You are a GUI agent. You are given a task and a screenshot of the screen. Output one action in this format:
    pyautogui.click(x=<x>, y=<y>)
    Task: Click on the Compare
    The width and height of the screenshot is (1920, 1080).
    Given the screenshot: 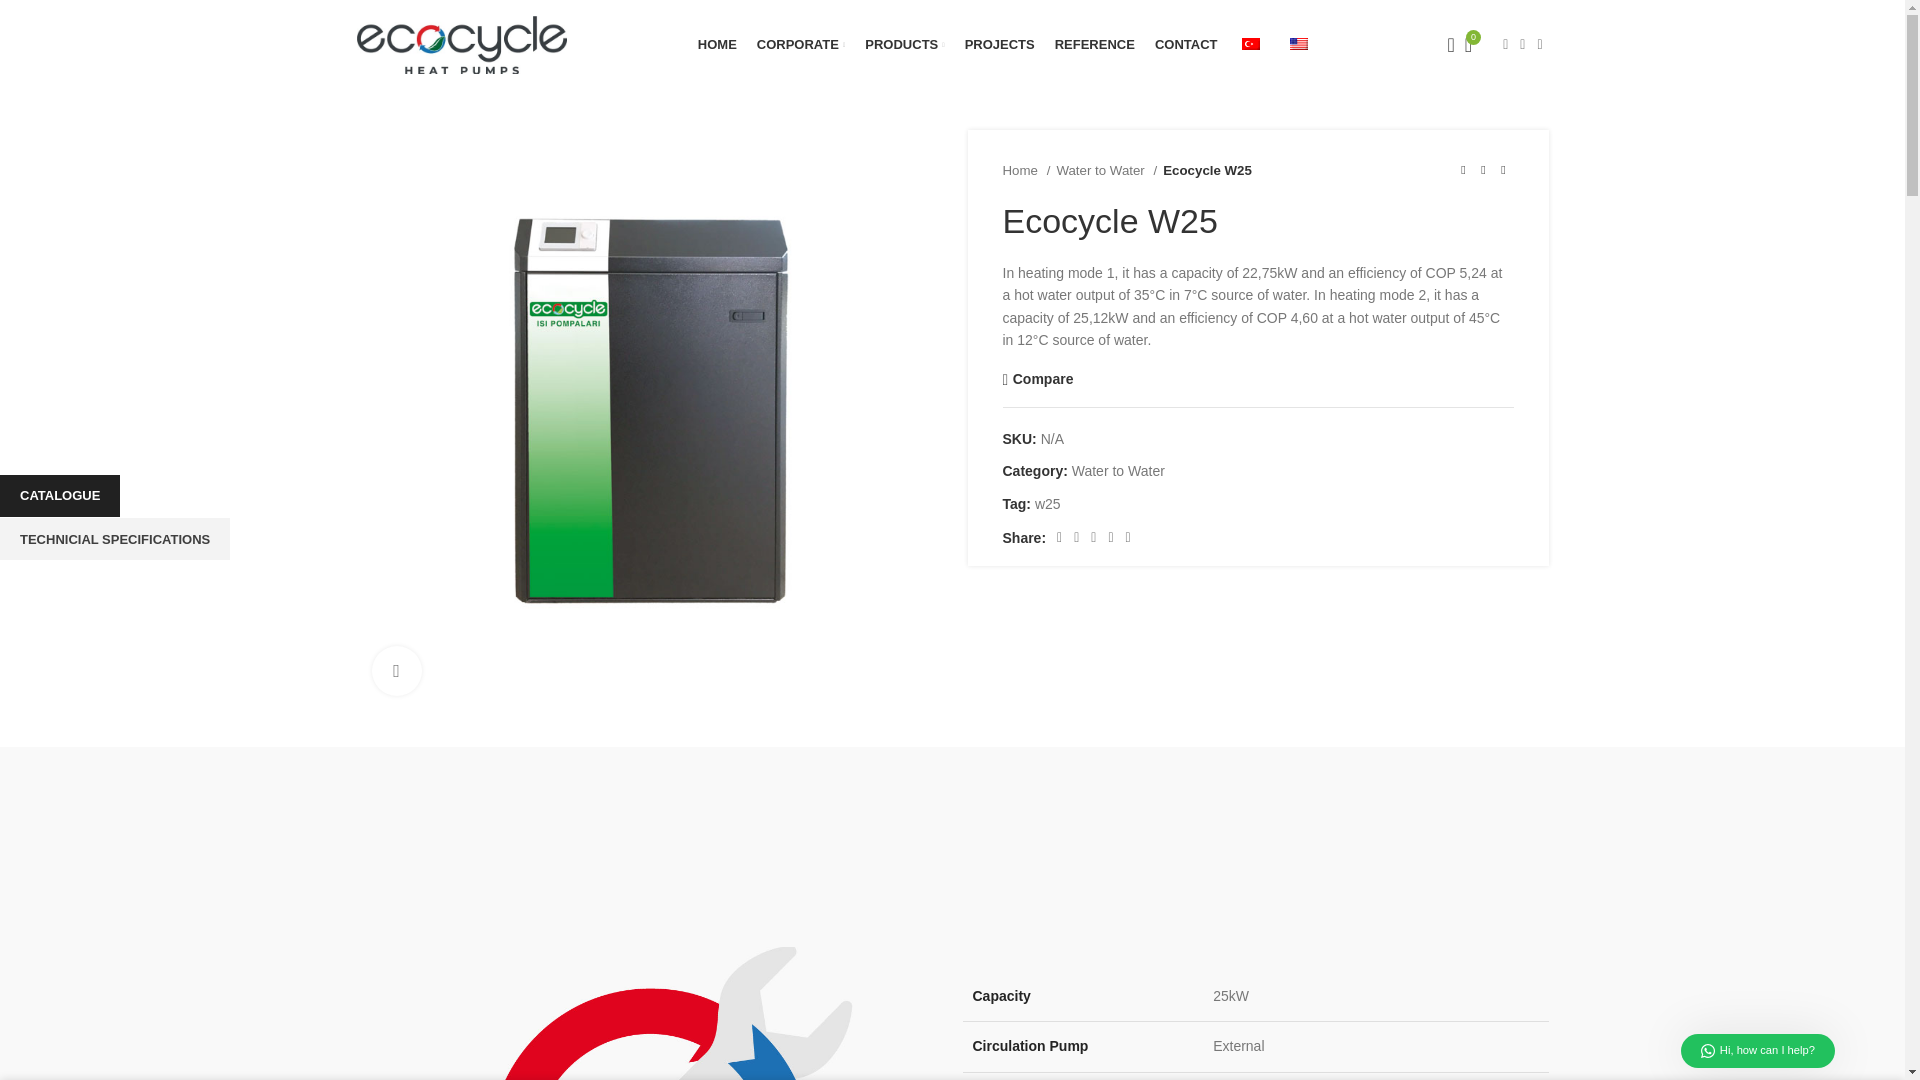 What is the action you would take?
    pyautogui.click(x=1038, y=378)
    